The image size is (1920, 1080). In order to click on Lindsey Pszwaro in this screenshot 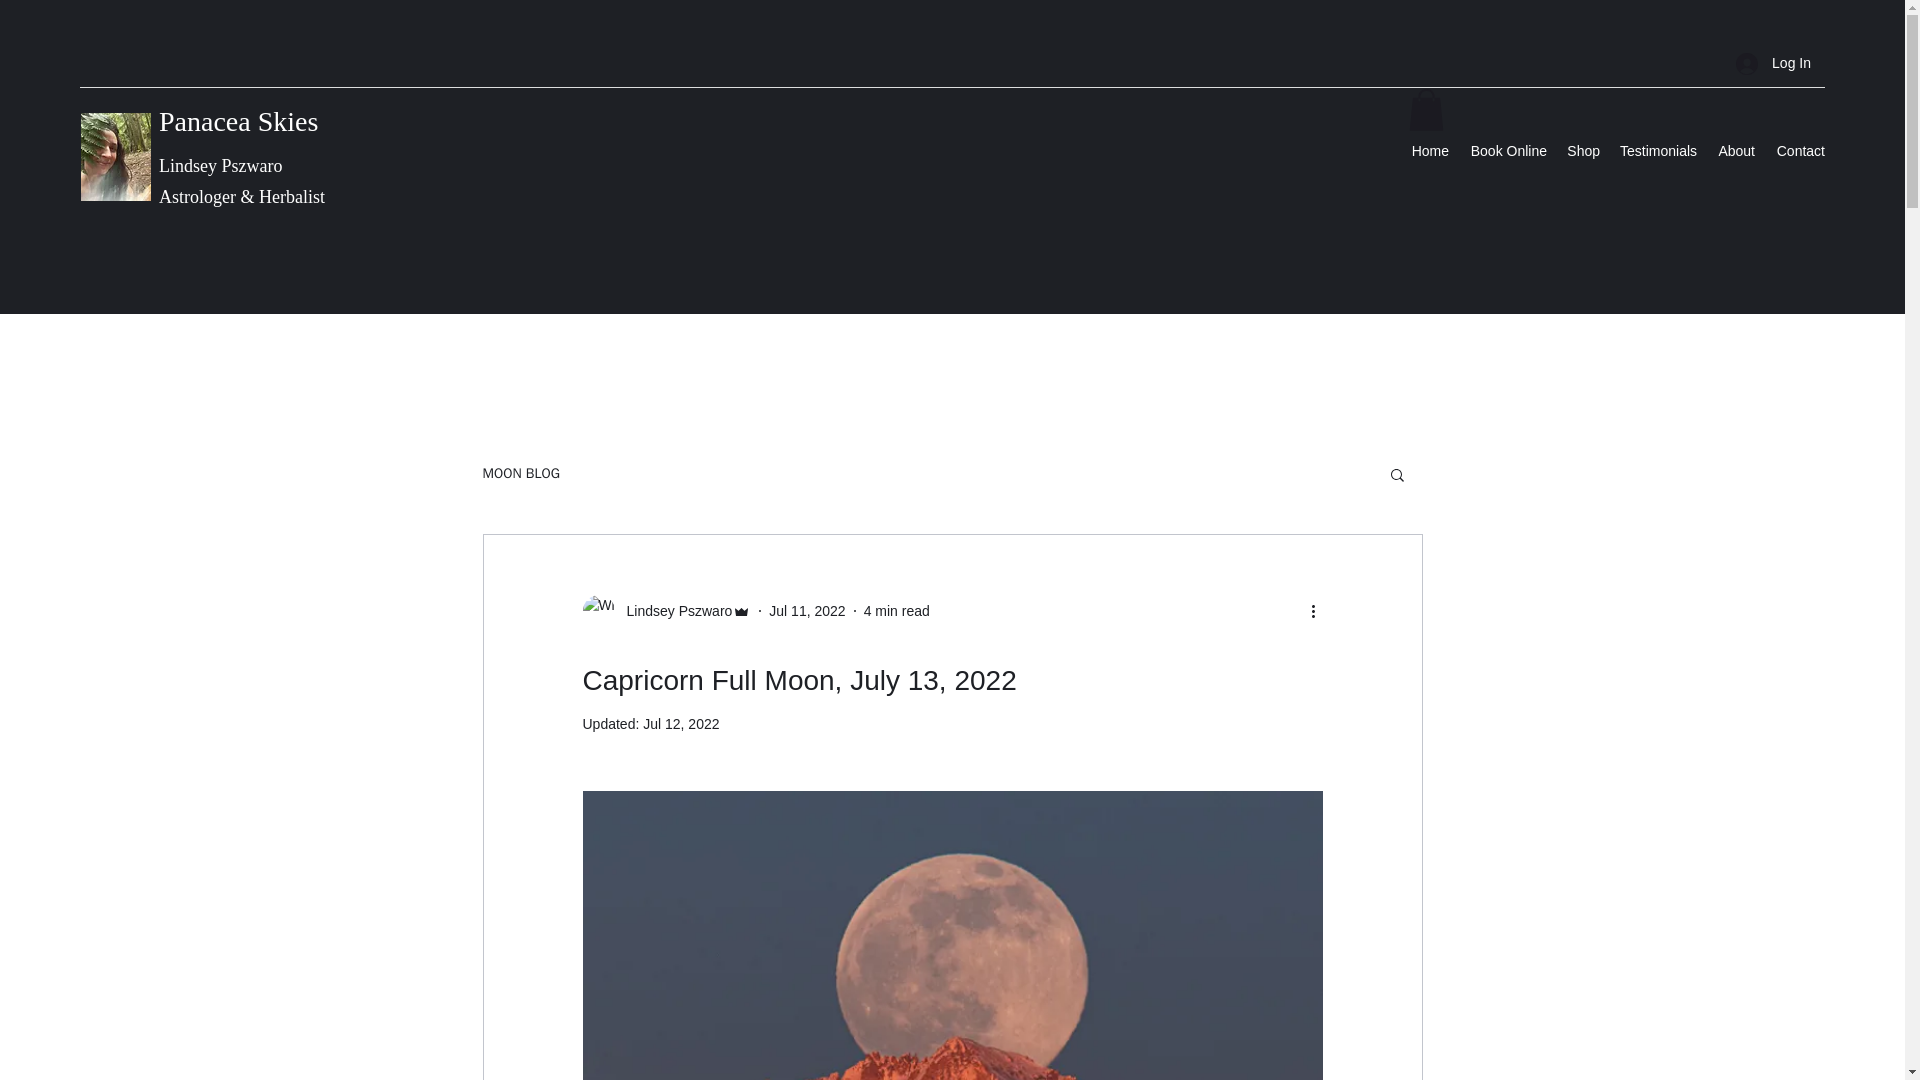, I will do `click(672, 610)`.